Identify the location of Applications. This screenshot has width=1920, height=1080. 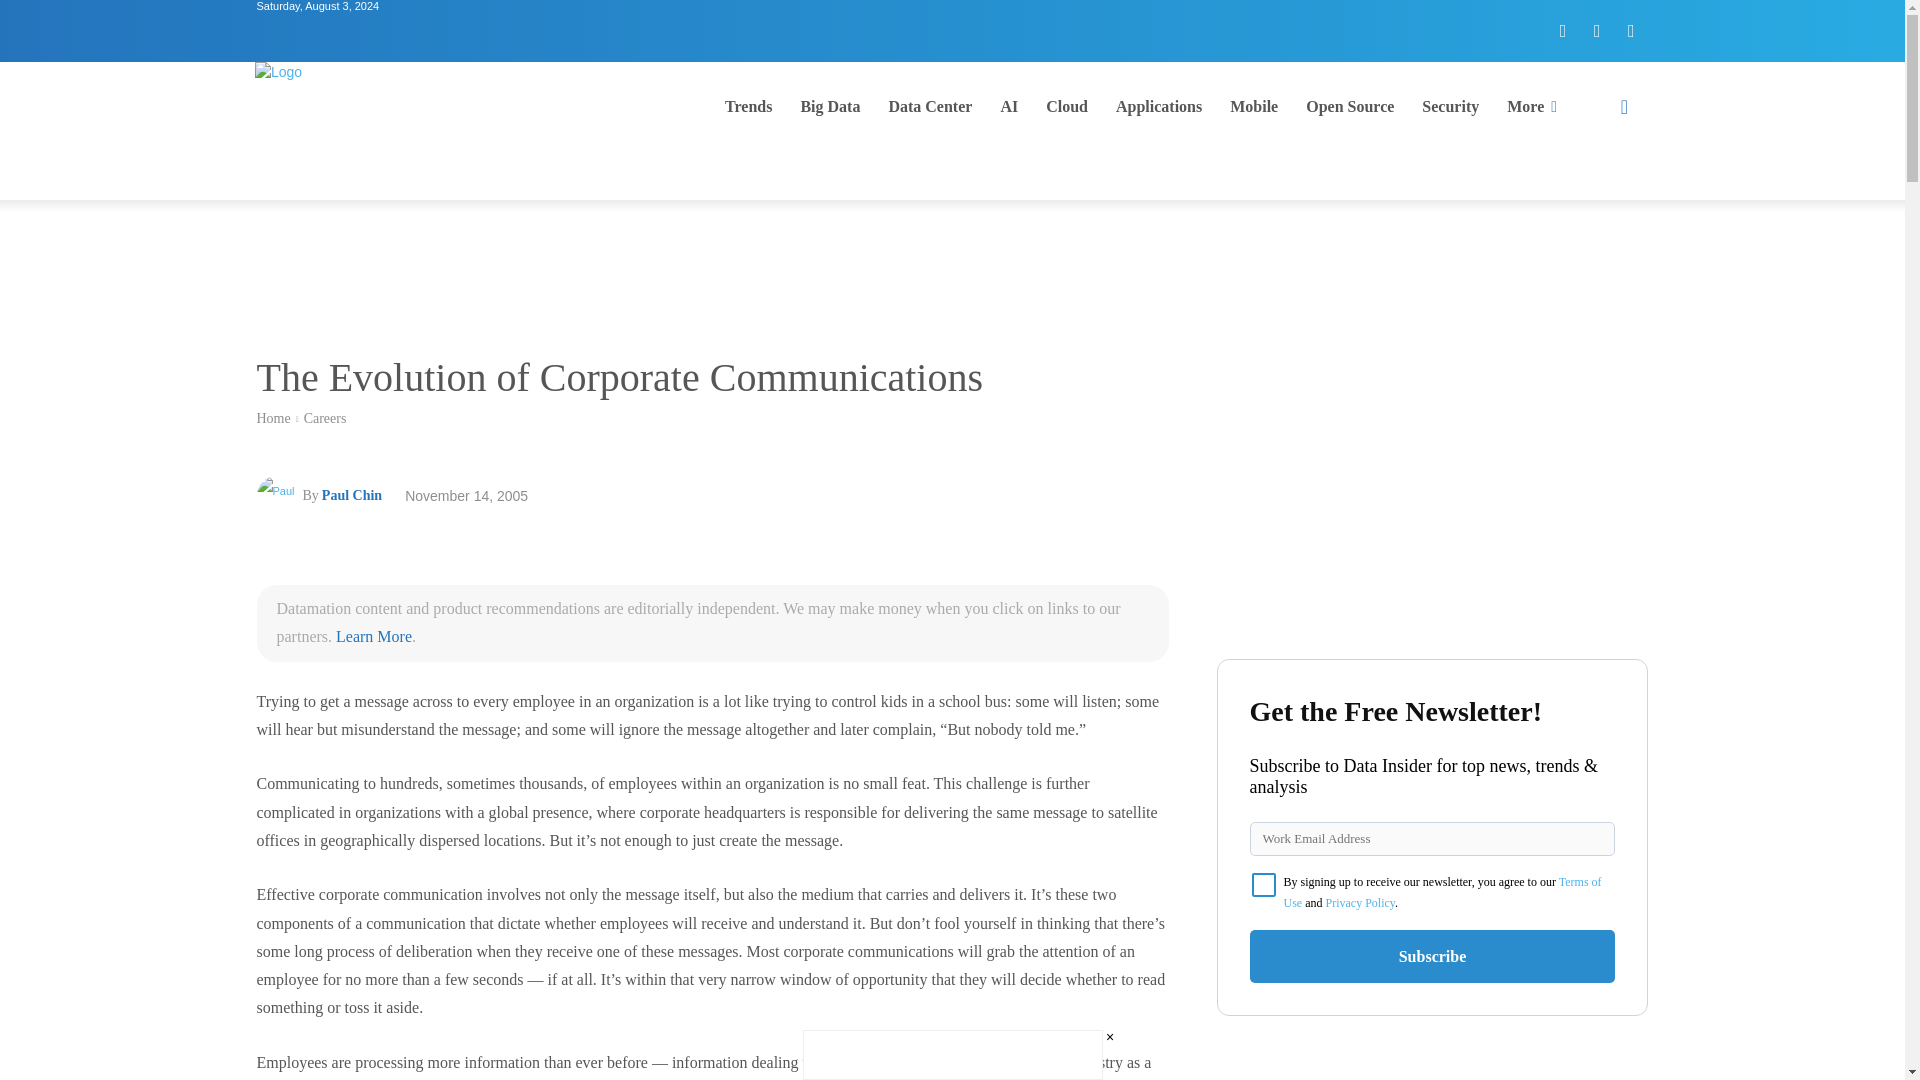
(1158, 106).